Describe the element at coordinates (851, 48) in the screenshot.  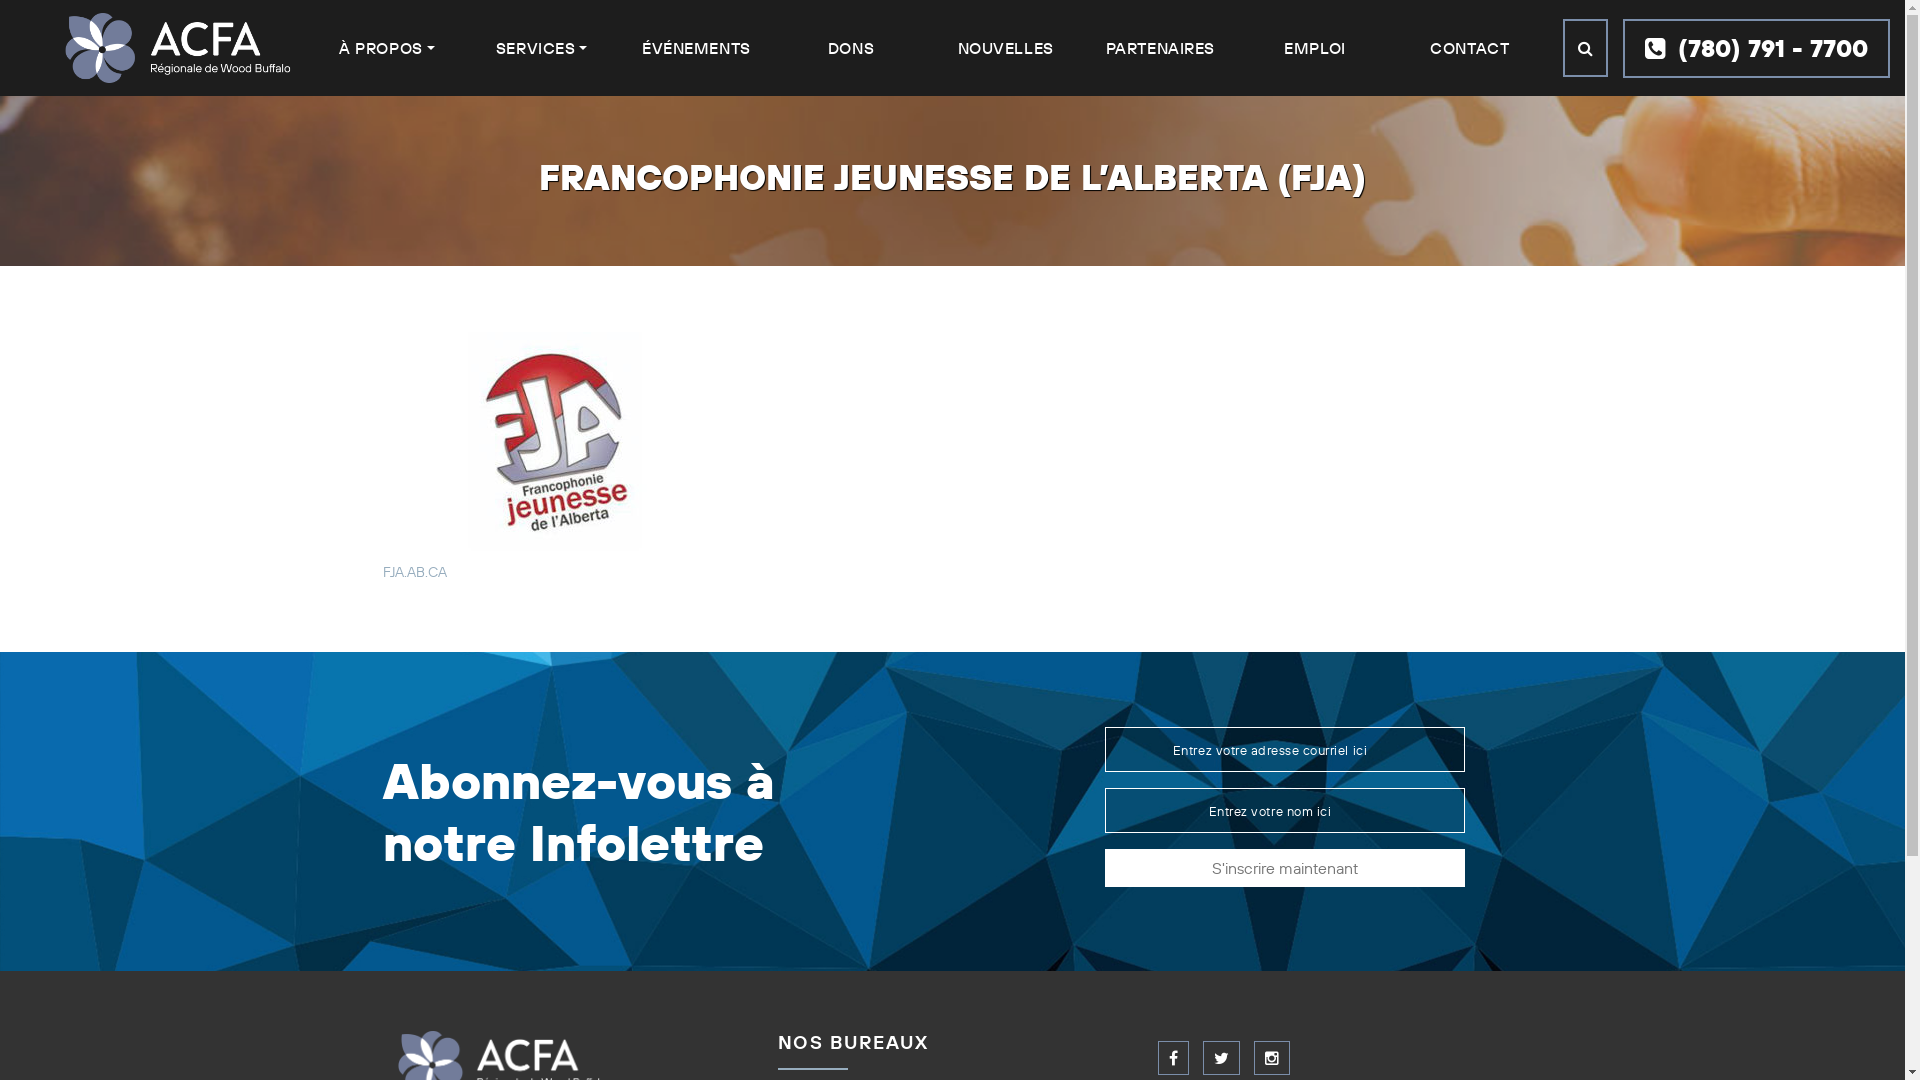
I see `DONS` at that location.